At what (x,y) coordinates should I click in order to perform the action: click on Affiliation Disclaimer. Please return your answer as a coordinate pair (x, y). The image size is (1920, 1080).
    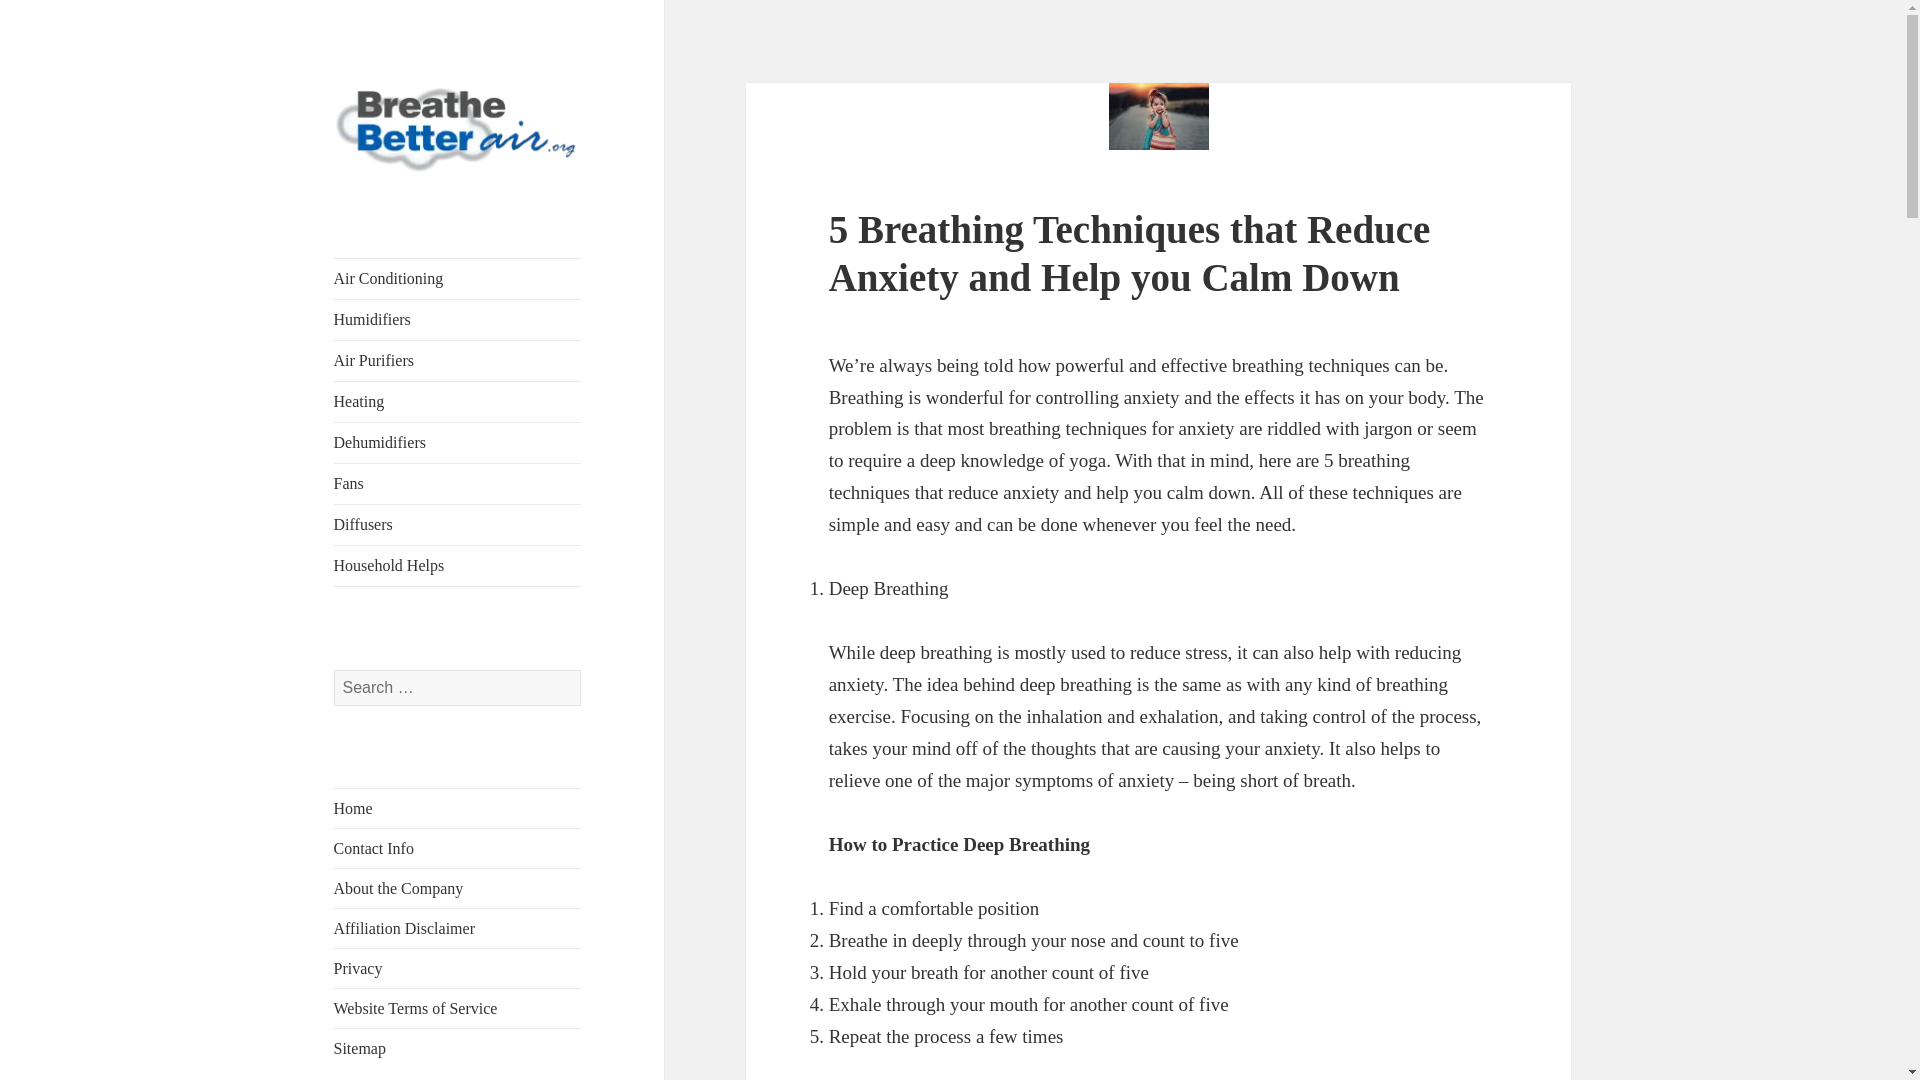
    Looking at the image, I should click on (404, 928).